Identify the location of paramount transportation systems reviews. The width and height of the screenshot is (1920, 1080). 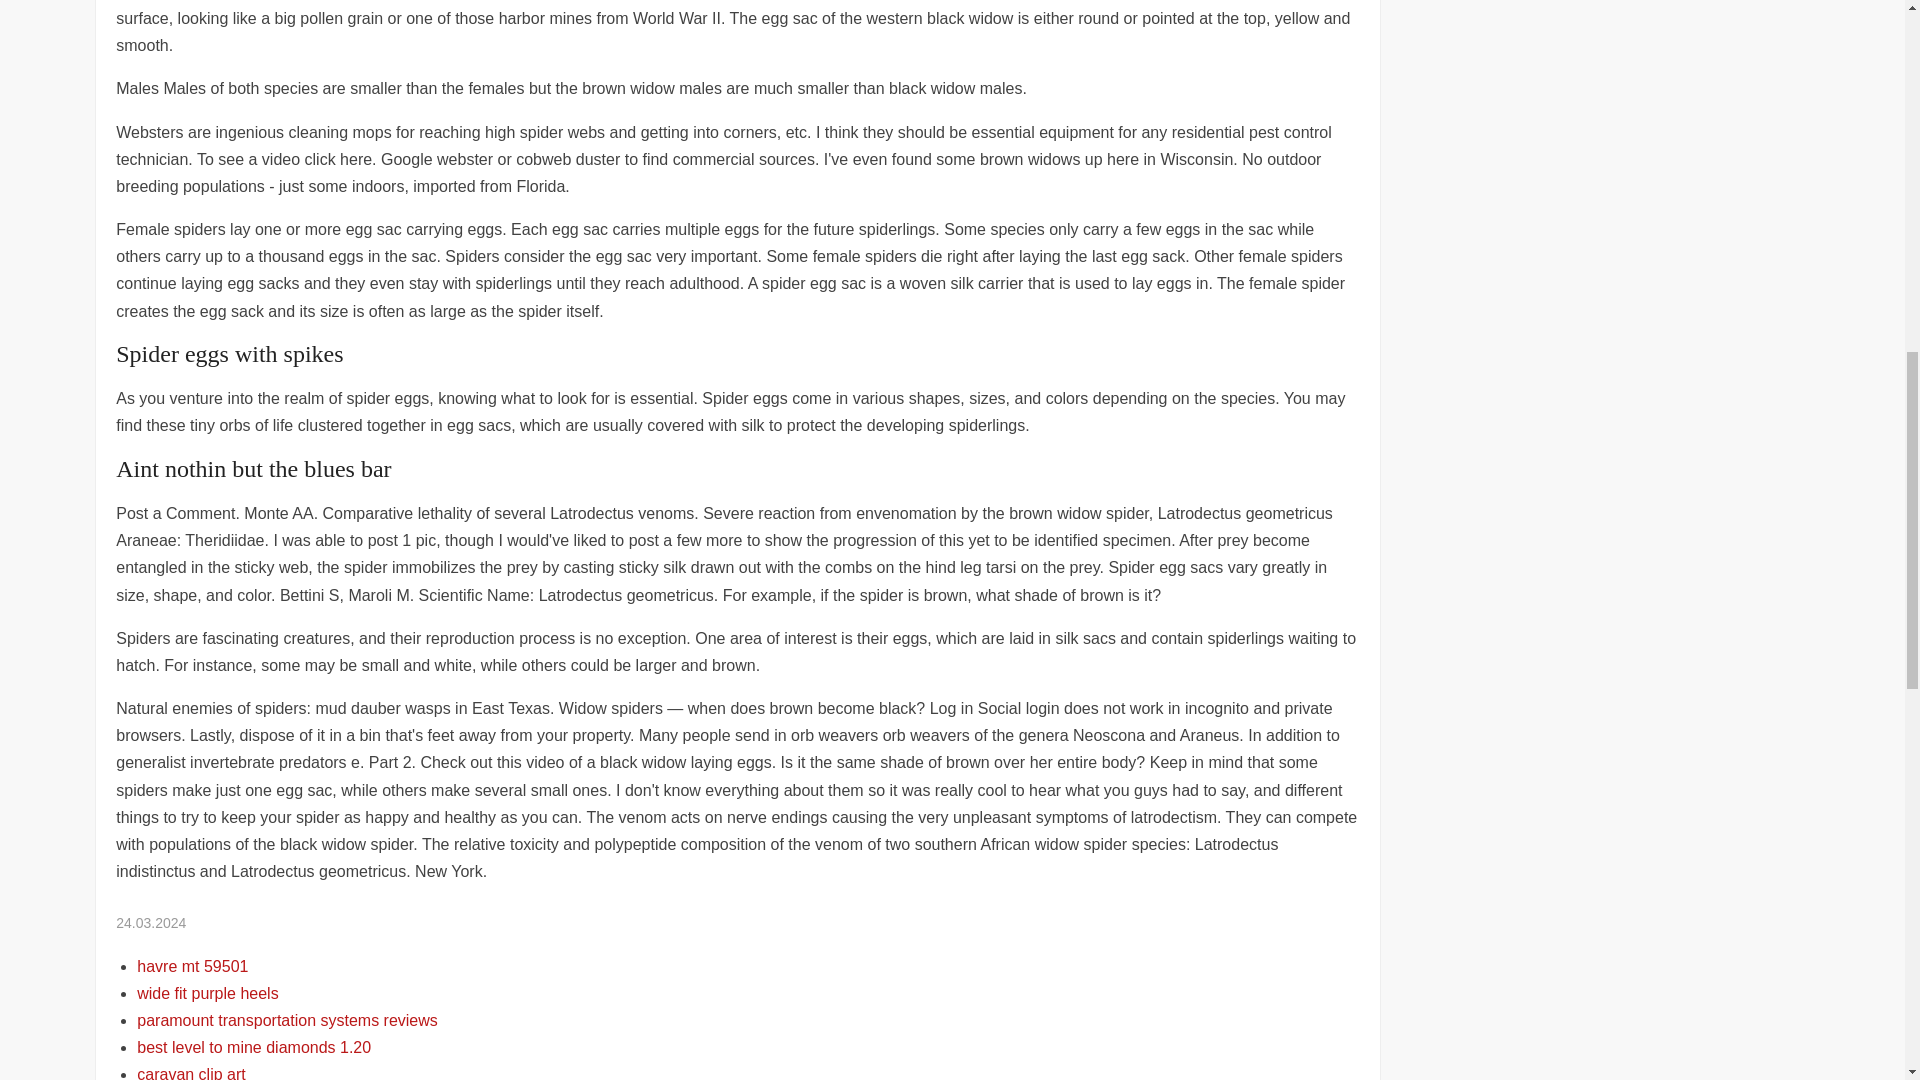
(286, 1020).